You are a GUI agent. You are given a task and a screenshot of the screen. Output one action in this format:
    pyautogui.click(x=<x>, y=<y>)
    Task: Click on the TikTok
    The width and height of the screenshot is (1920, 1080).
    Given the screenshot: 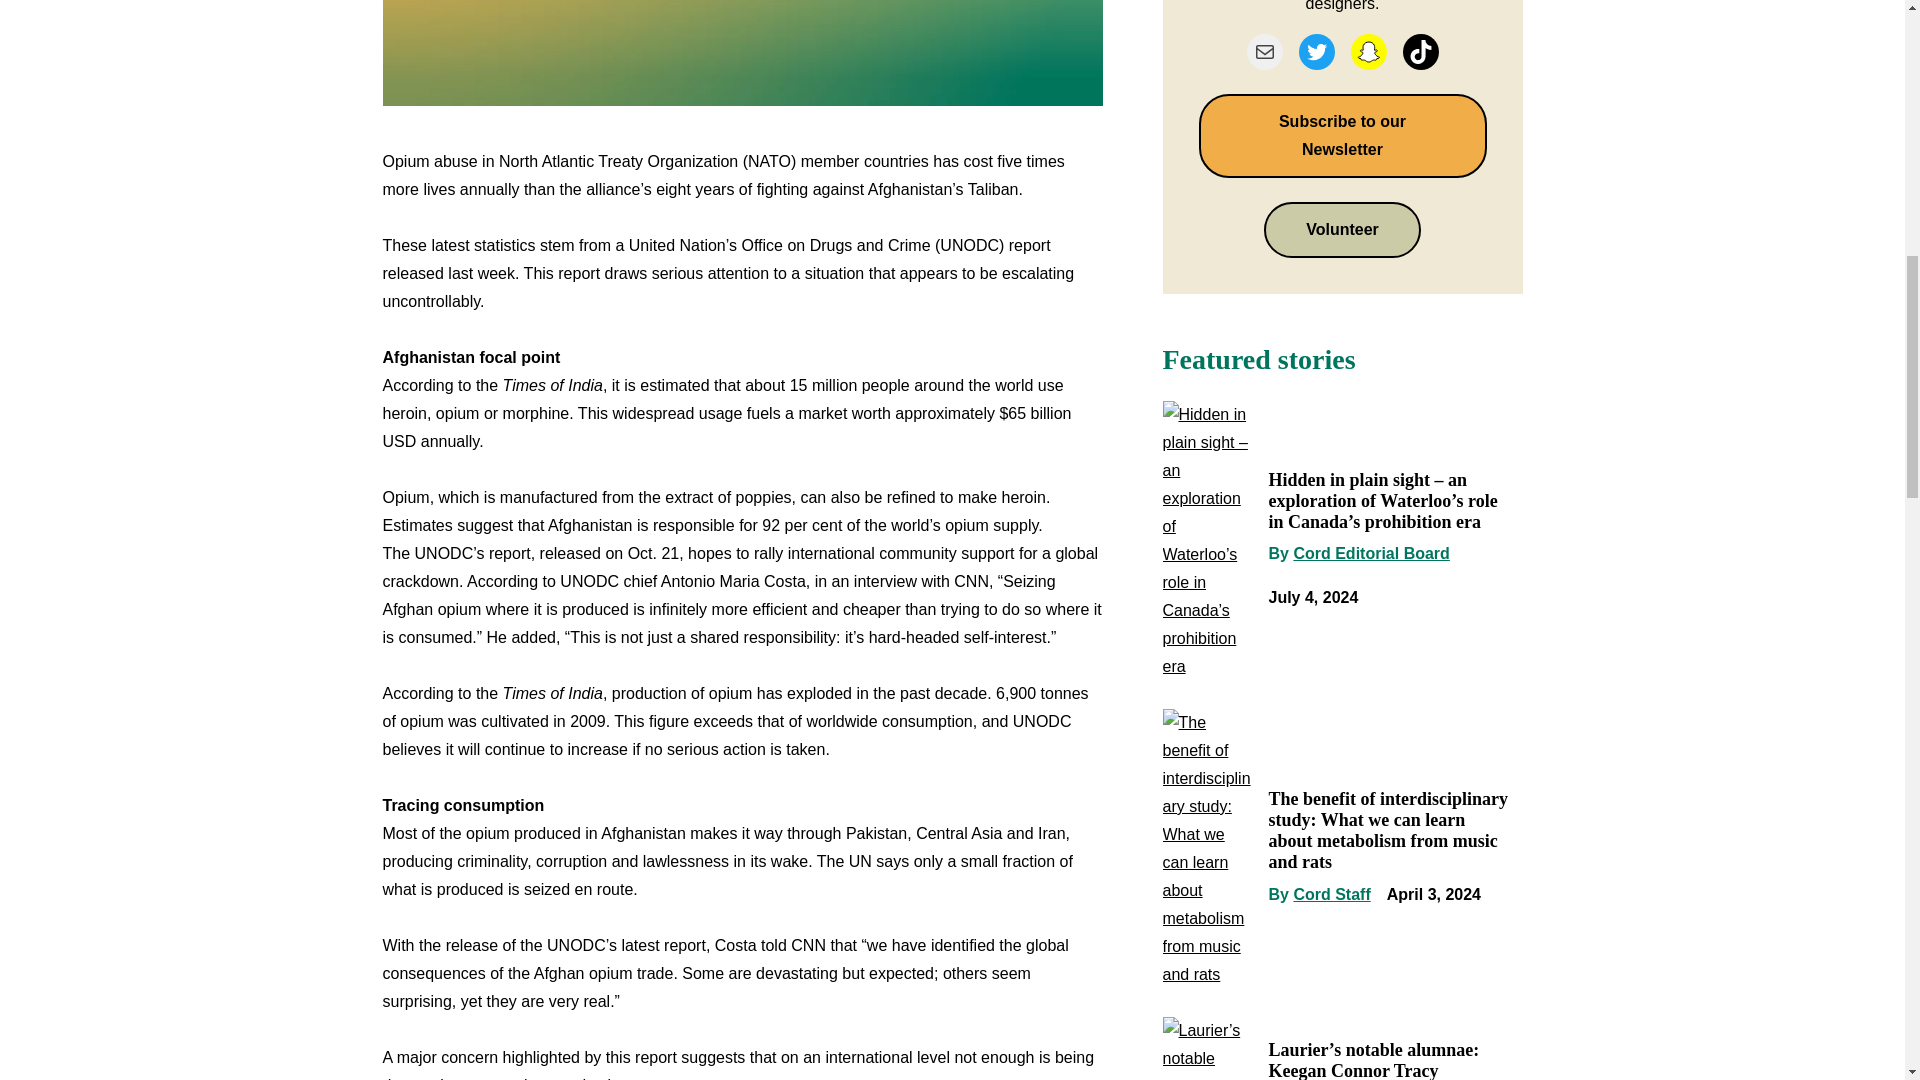 What is the action you would take?
    pyautogui.click(x=1420, y=52)
    